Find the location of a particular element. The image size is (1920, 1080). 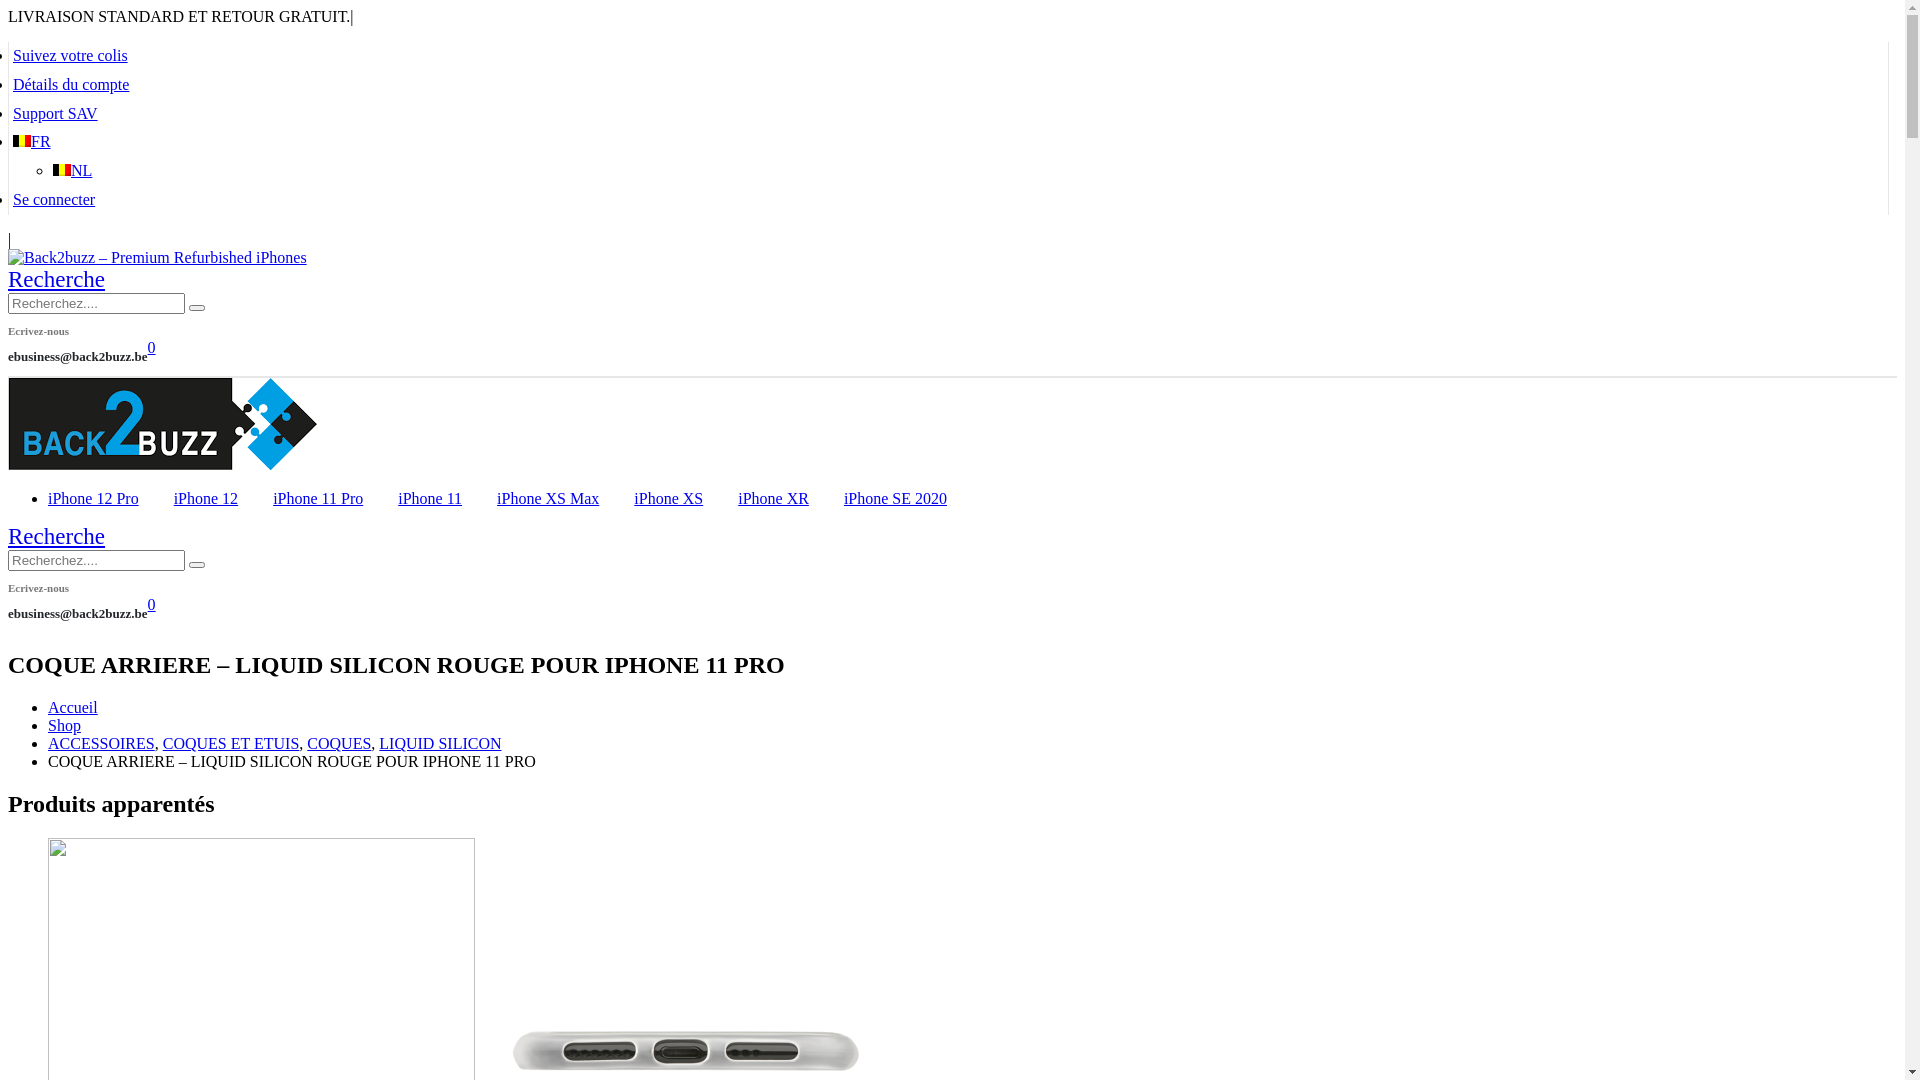

iPhone SE 2020 is located at coordinates (896, 498).